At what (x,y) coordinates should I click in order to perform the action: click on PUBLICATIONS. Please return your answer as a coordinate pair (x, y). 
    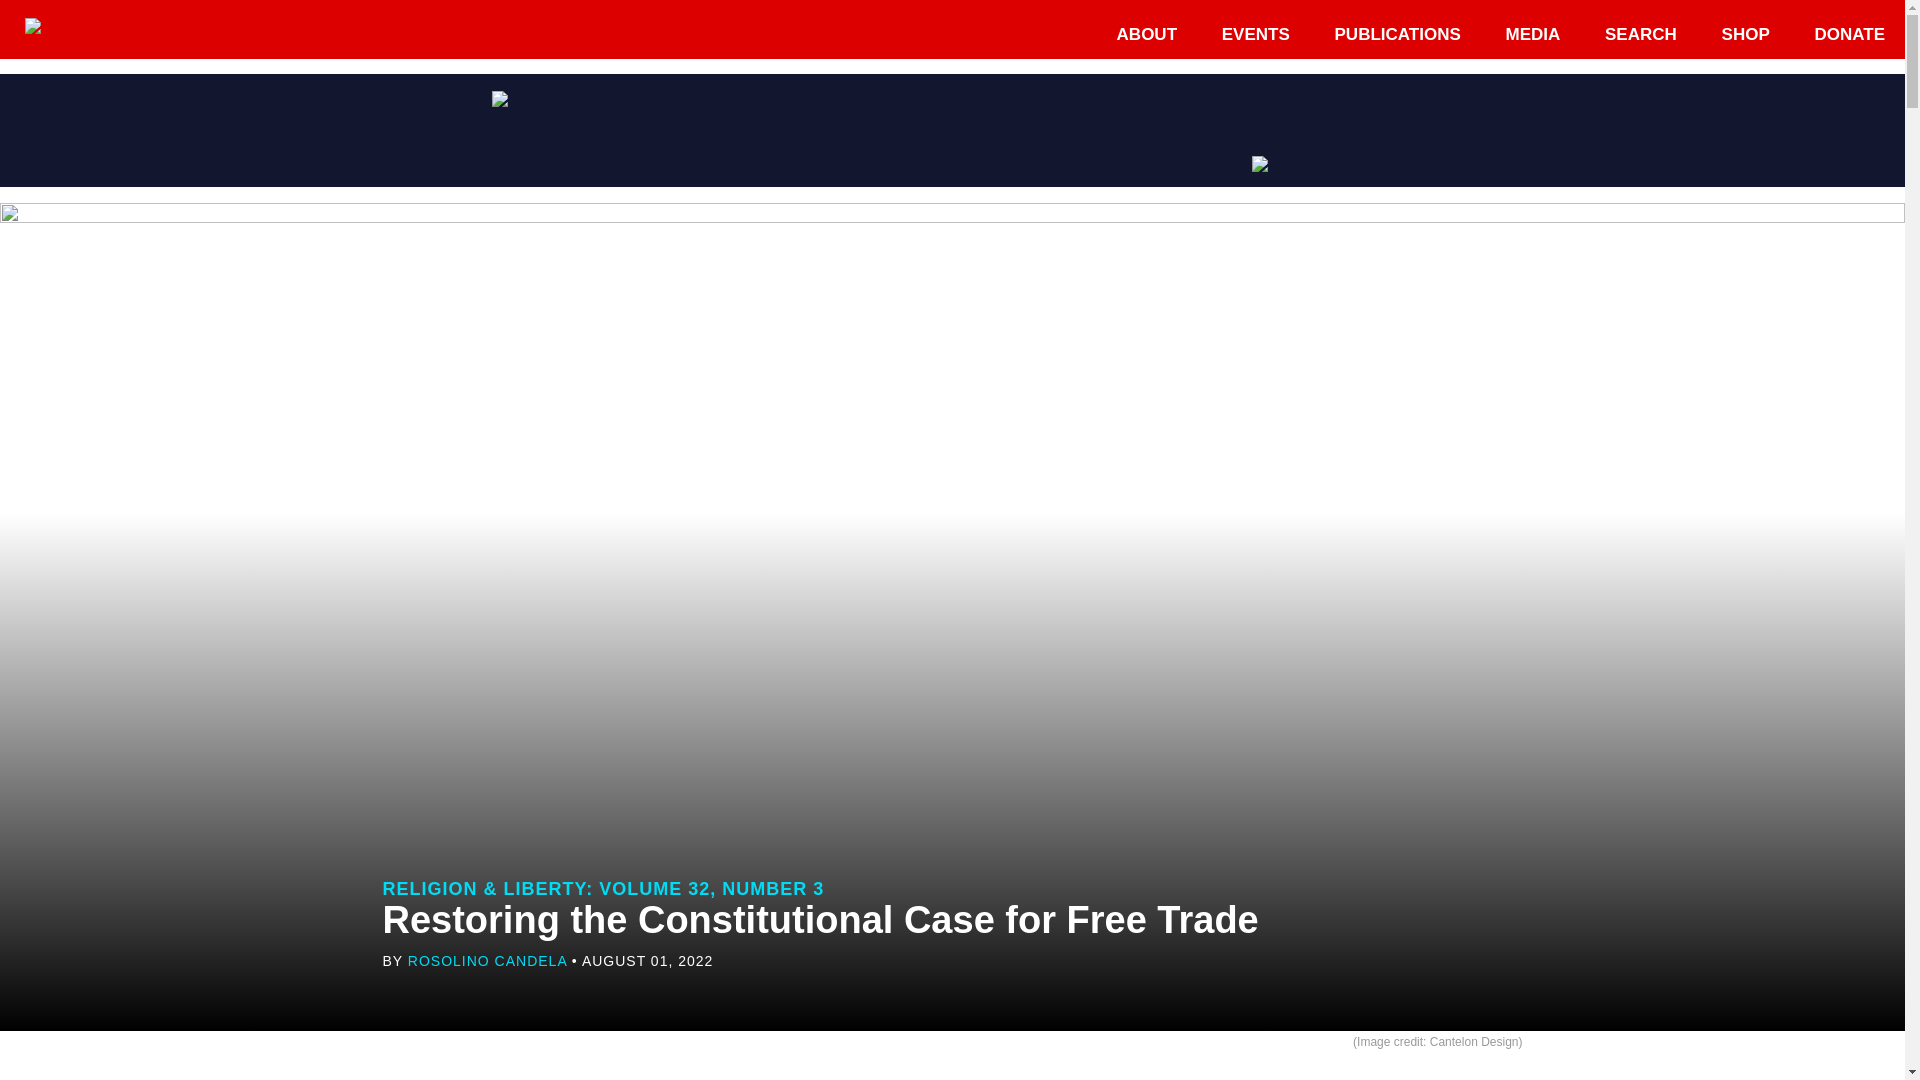
    Looking at the image, I should click on (1398, 34).